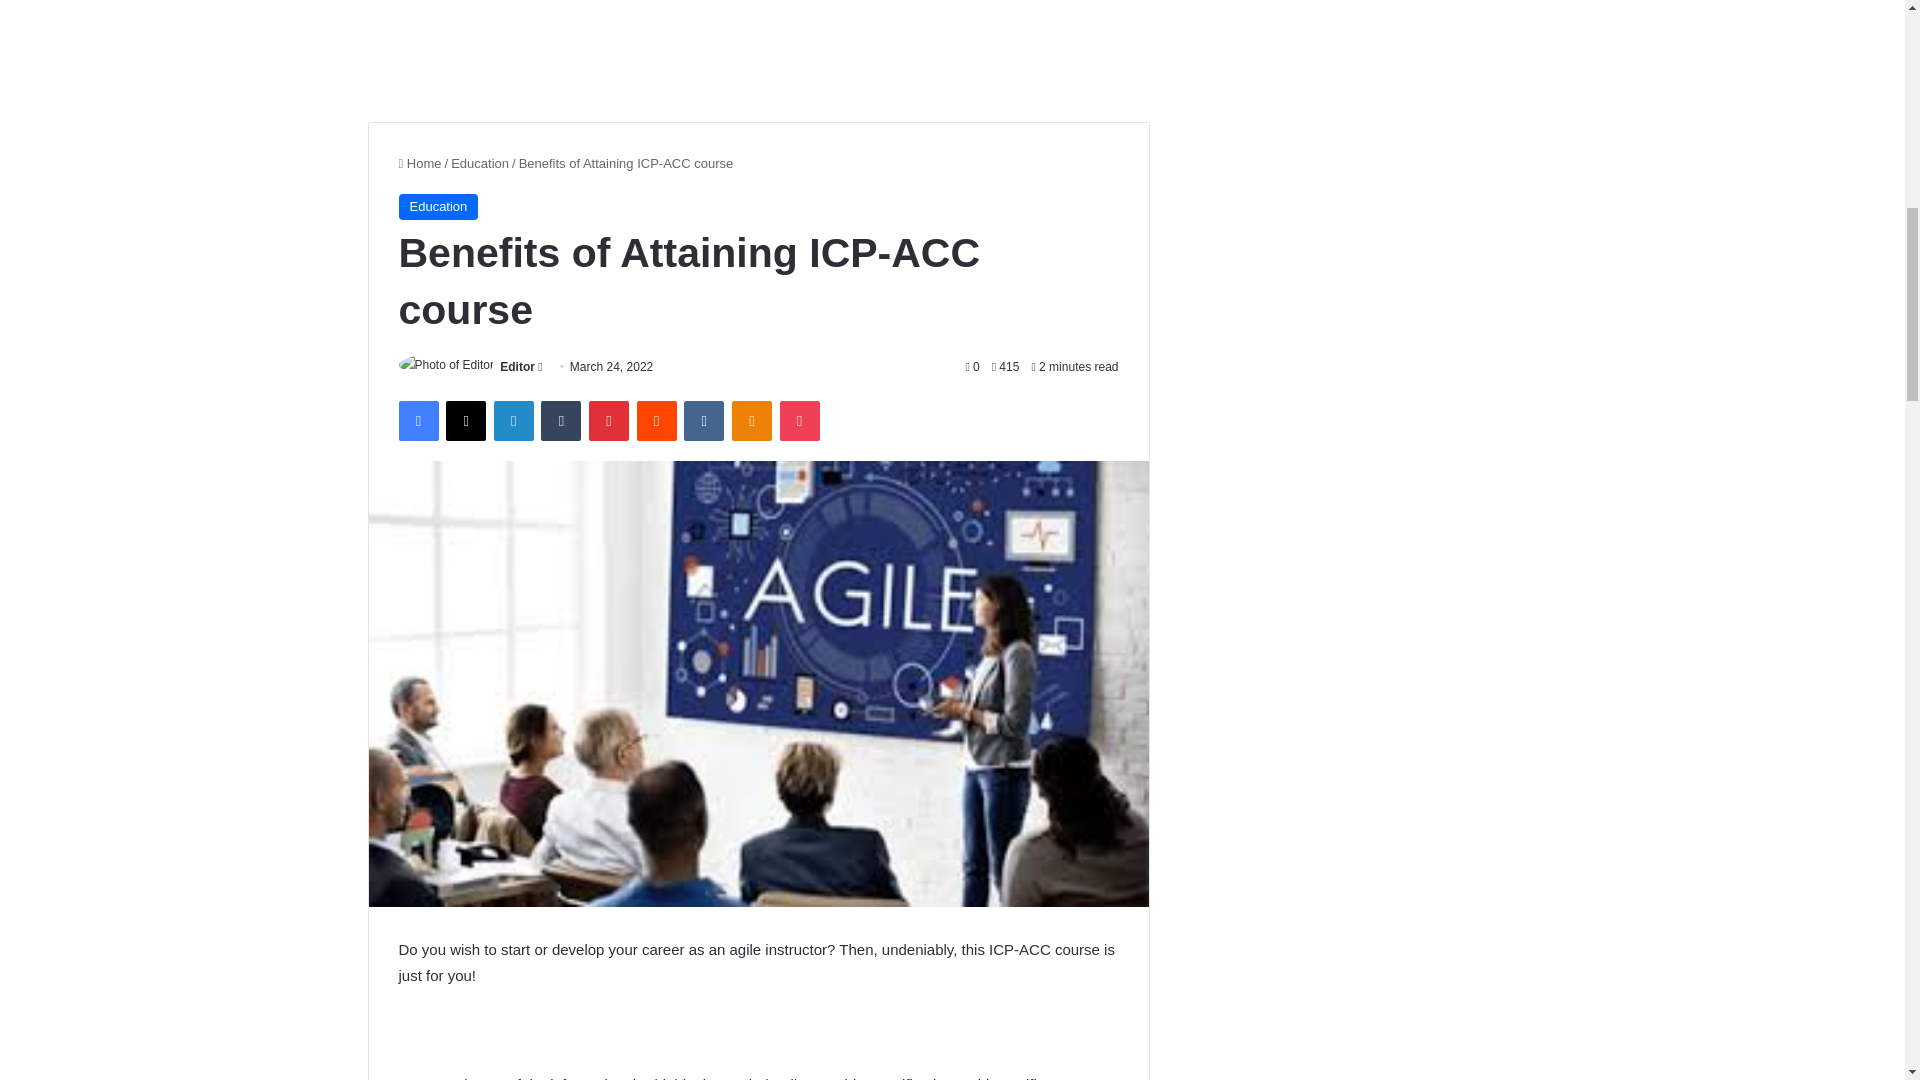  I want to click on Home, so click(419, 162).